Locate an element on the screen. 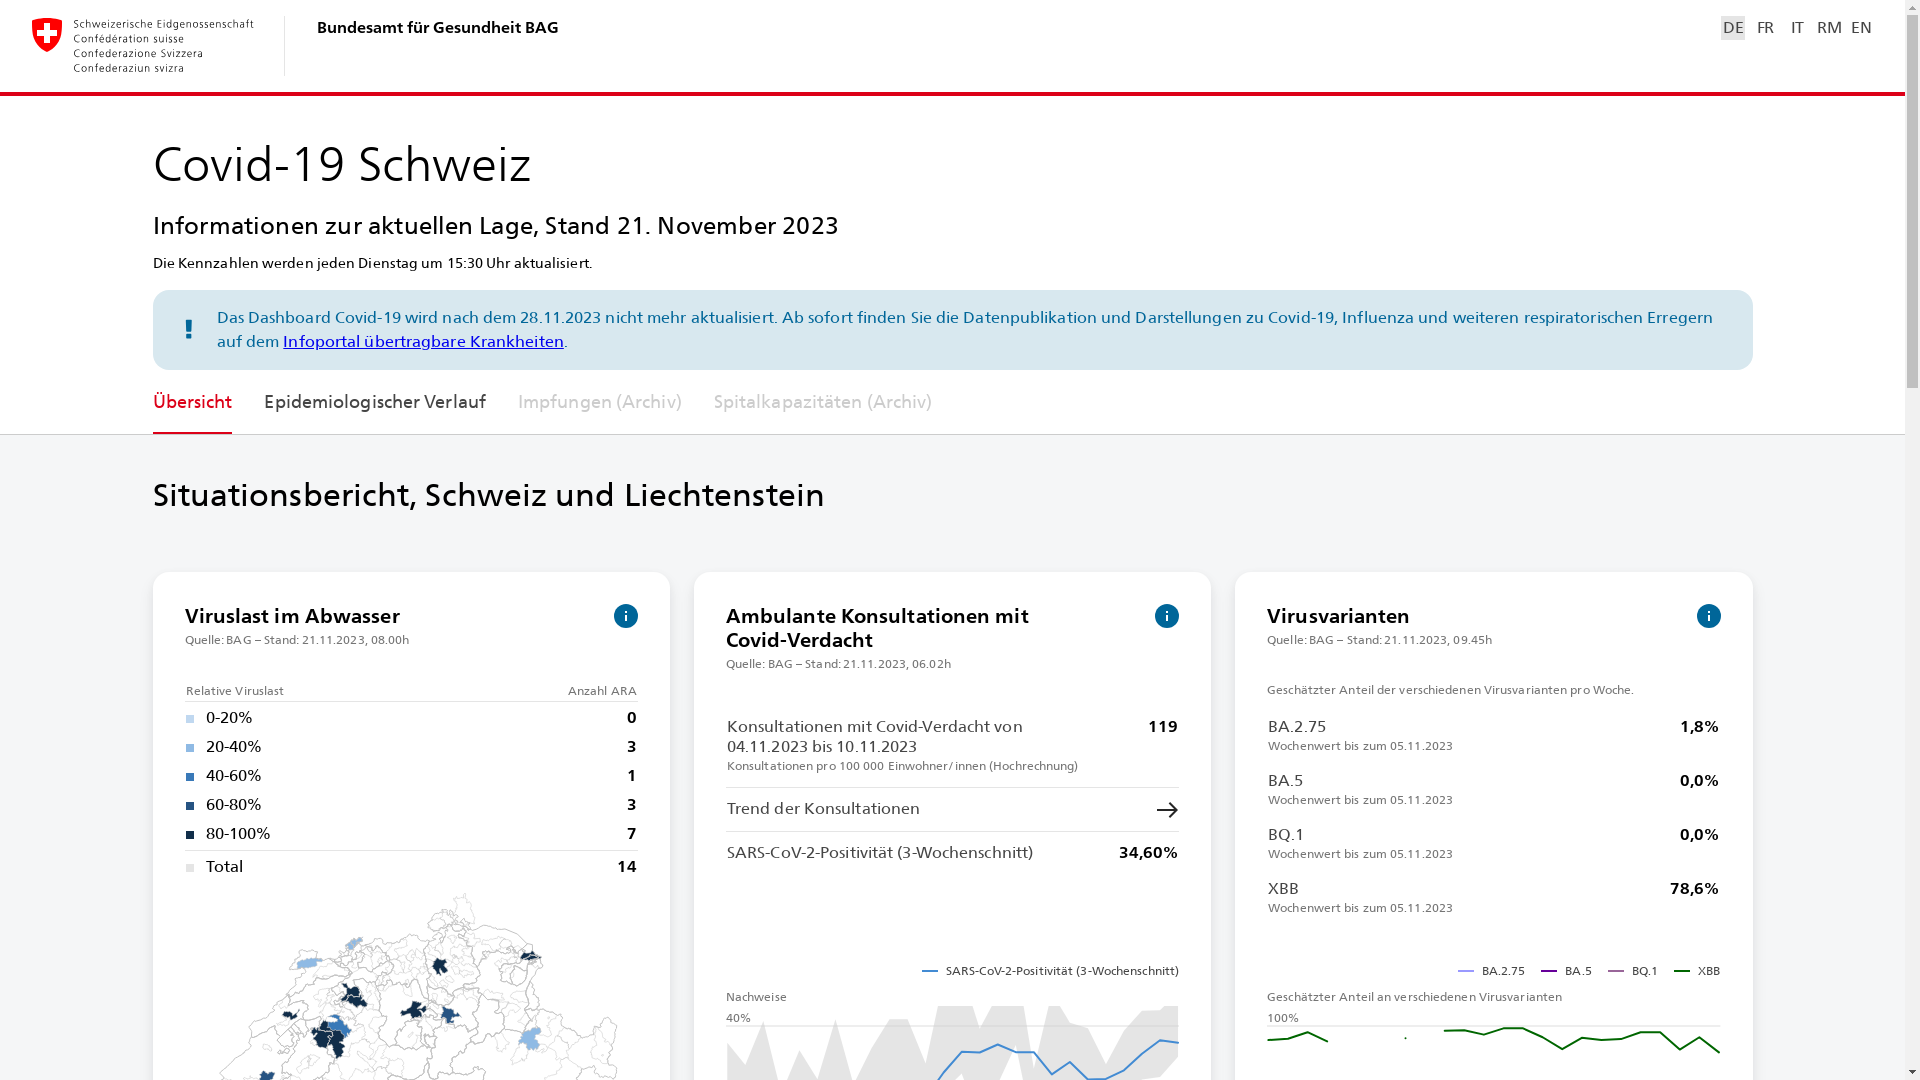  Impfungen (Archiv) is located at coordinates (600, 402).